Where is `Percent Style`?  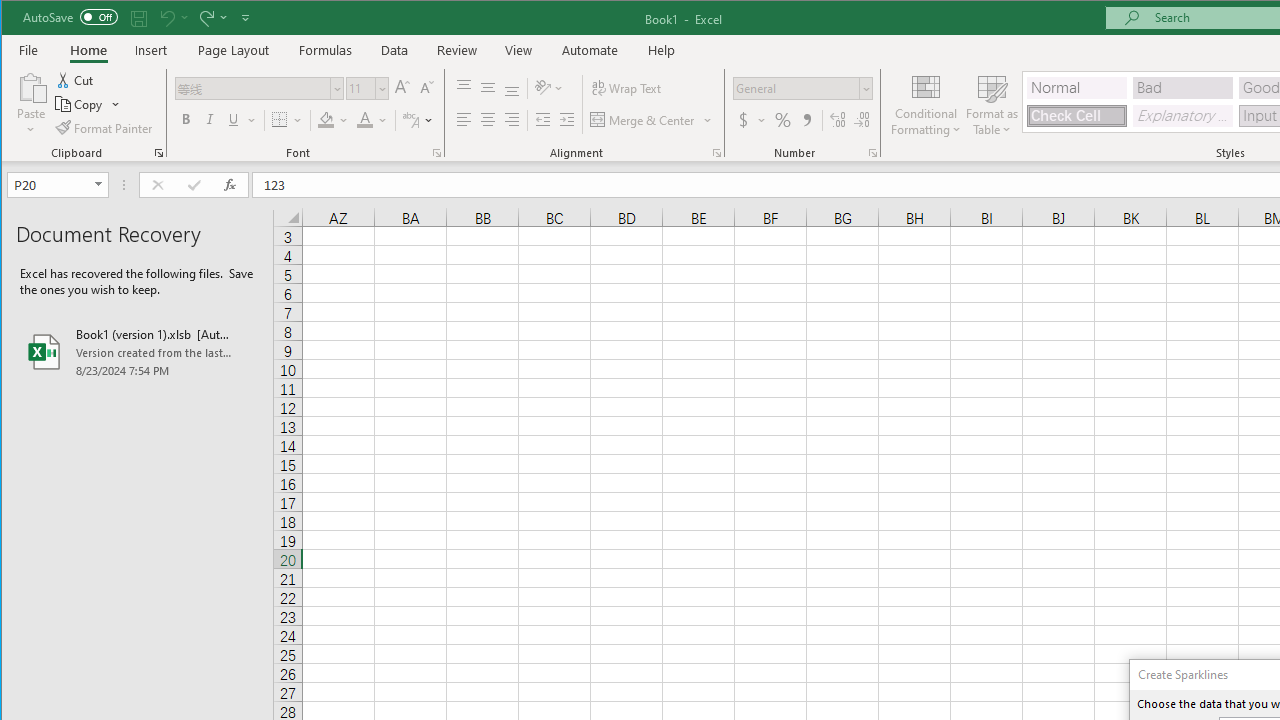
Percent Style is located at coordinates (782, 120).